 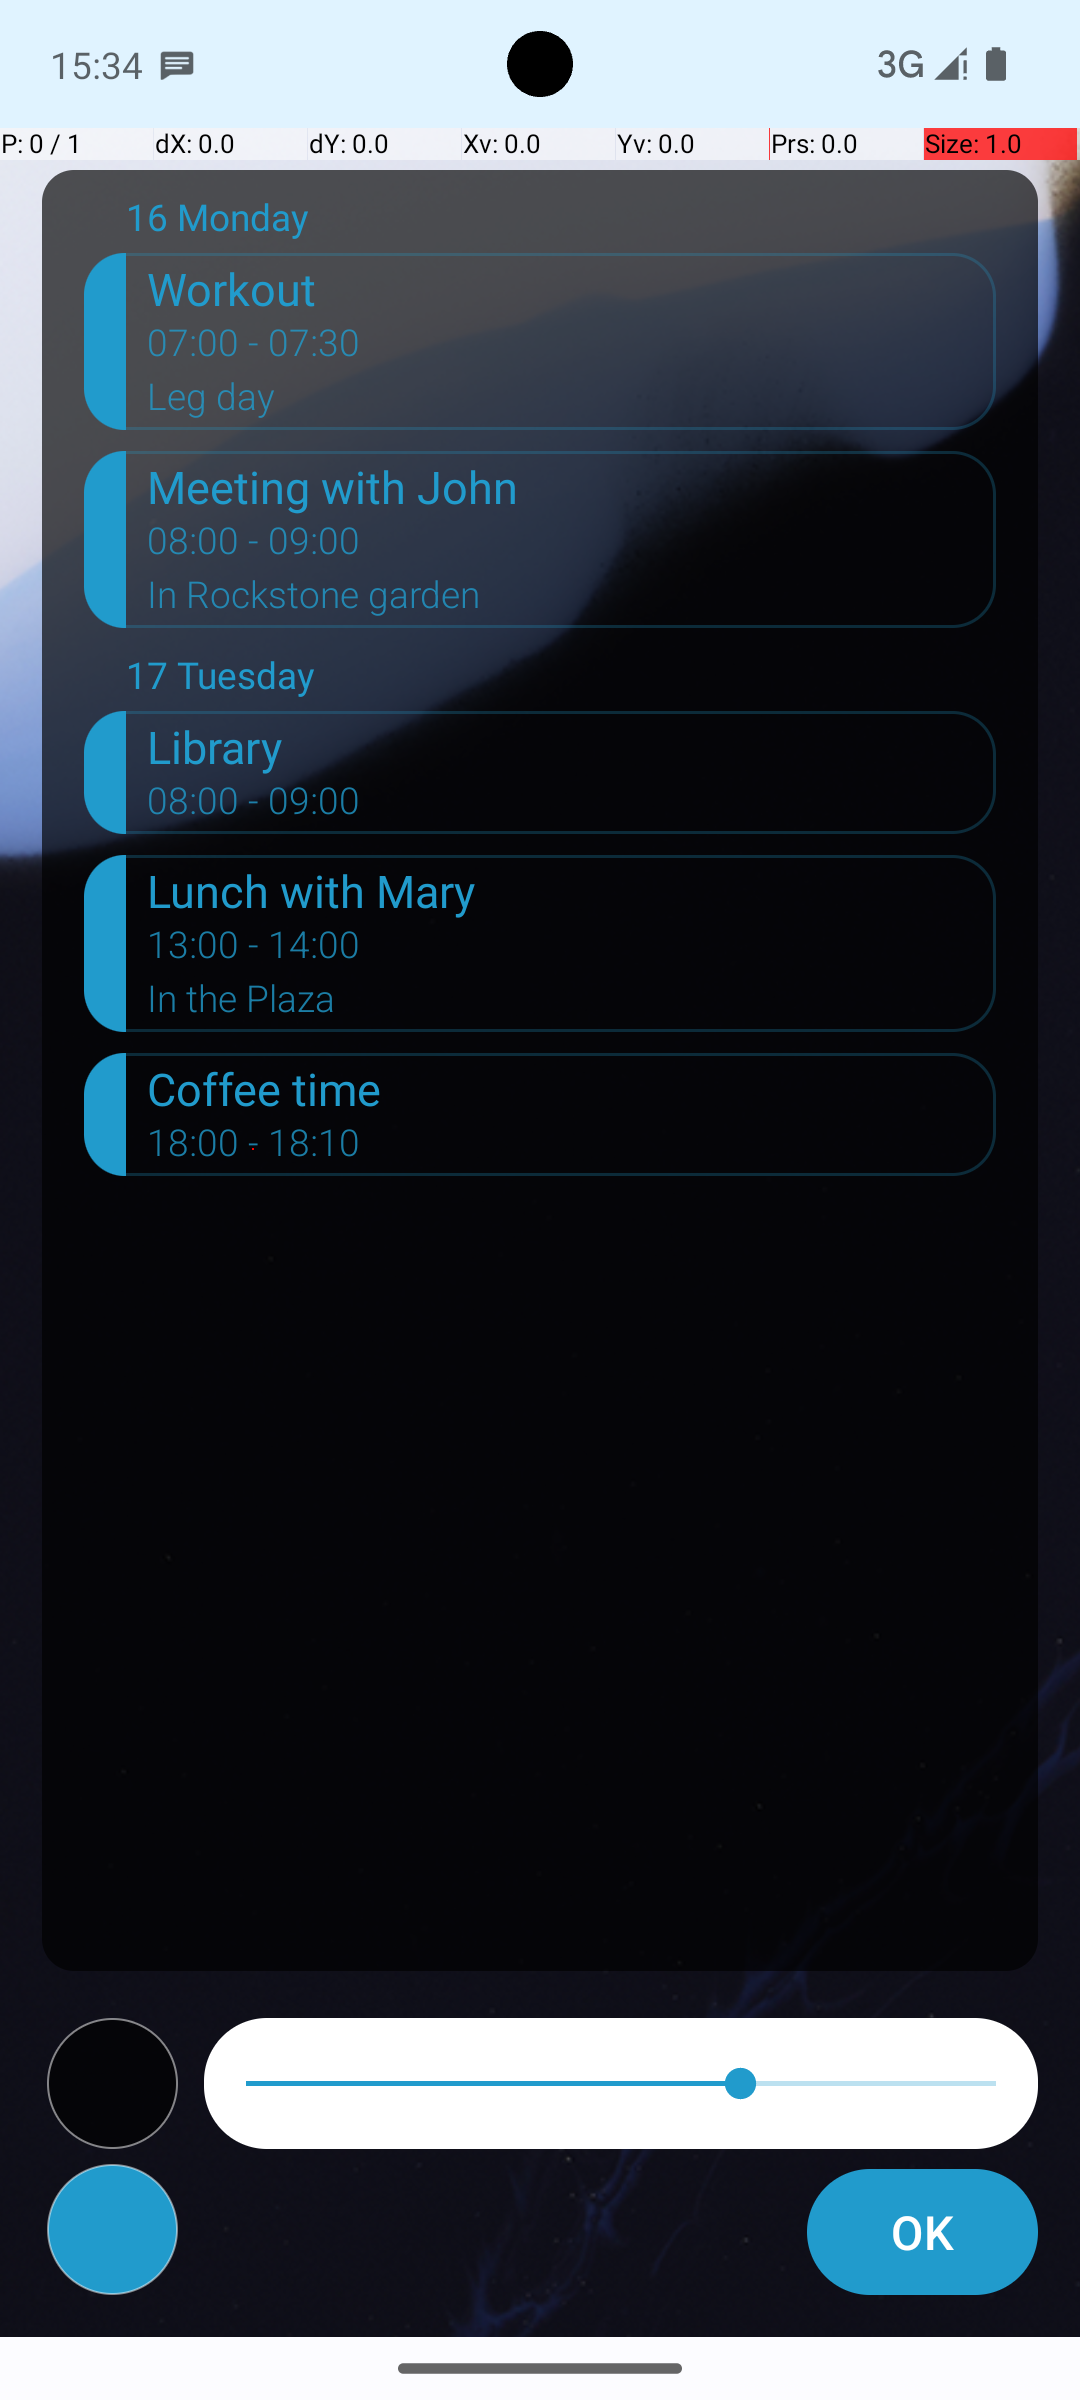 I want to click on Meeting with John, so click(x=572, y=486).